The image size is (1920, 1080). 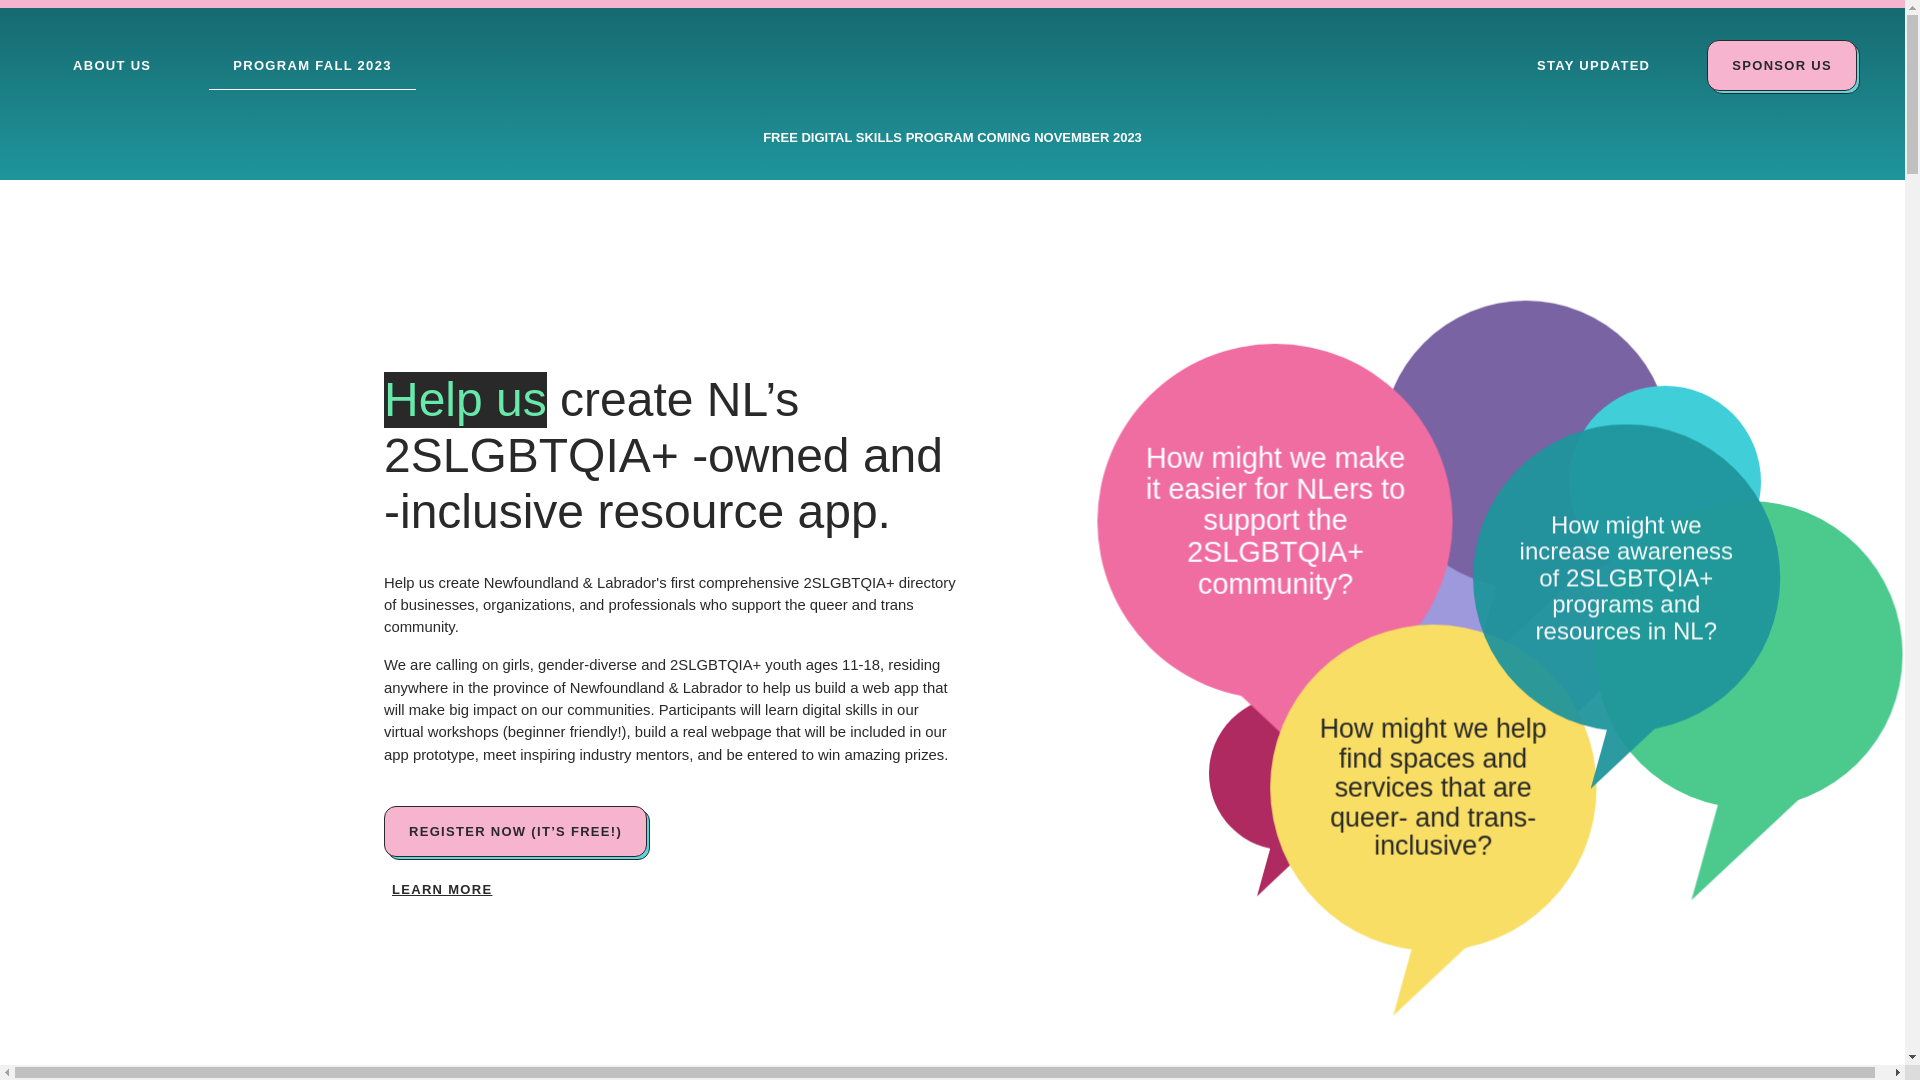 What do you see at coordinates (312, 64) in the screenshot?
I see `PROGRAM FALL 2023` at bounding box center [312, 64].